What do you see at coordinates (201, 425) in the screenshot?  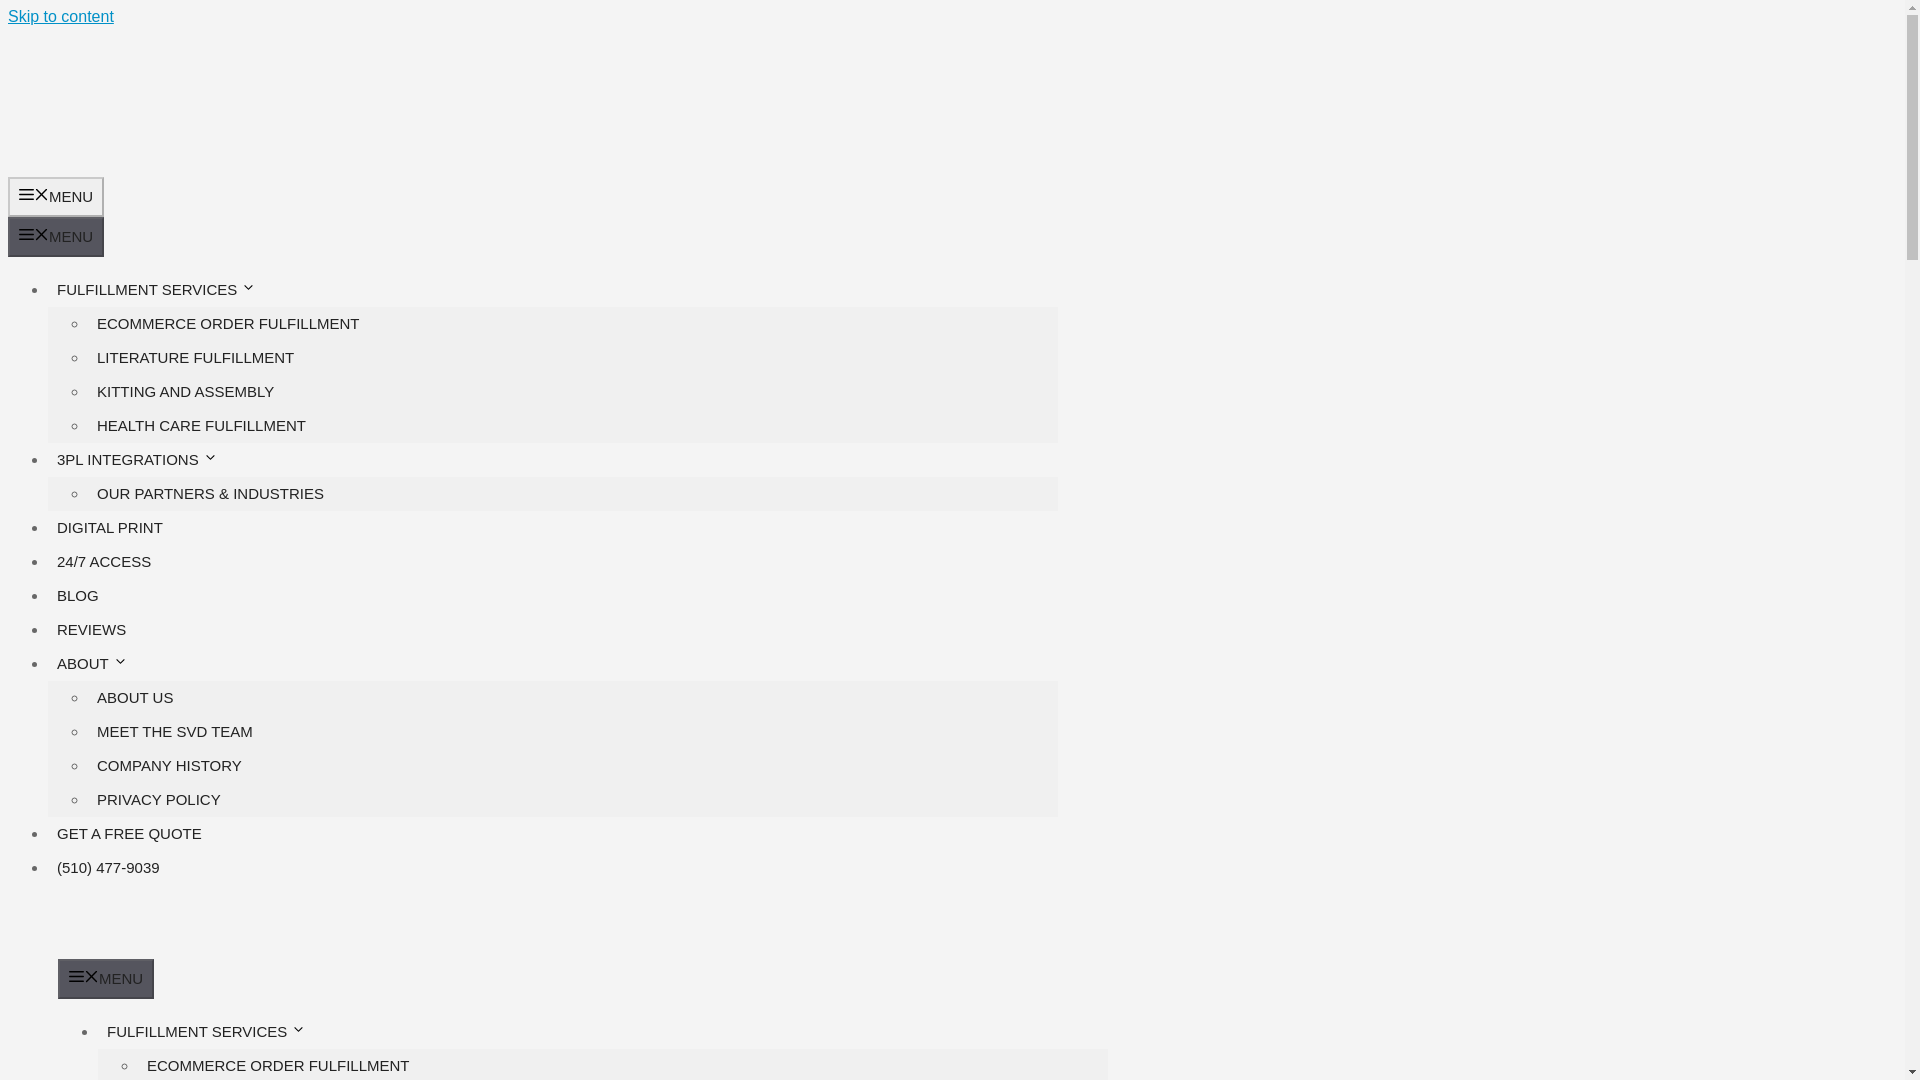 I see `HEALTH CARE FULFILLMENT` at bounding box center [201, 425].